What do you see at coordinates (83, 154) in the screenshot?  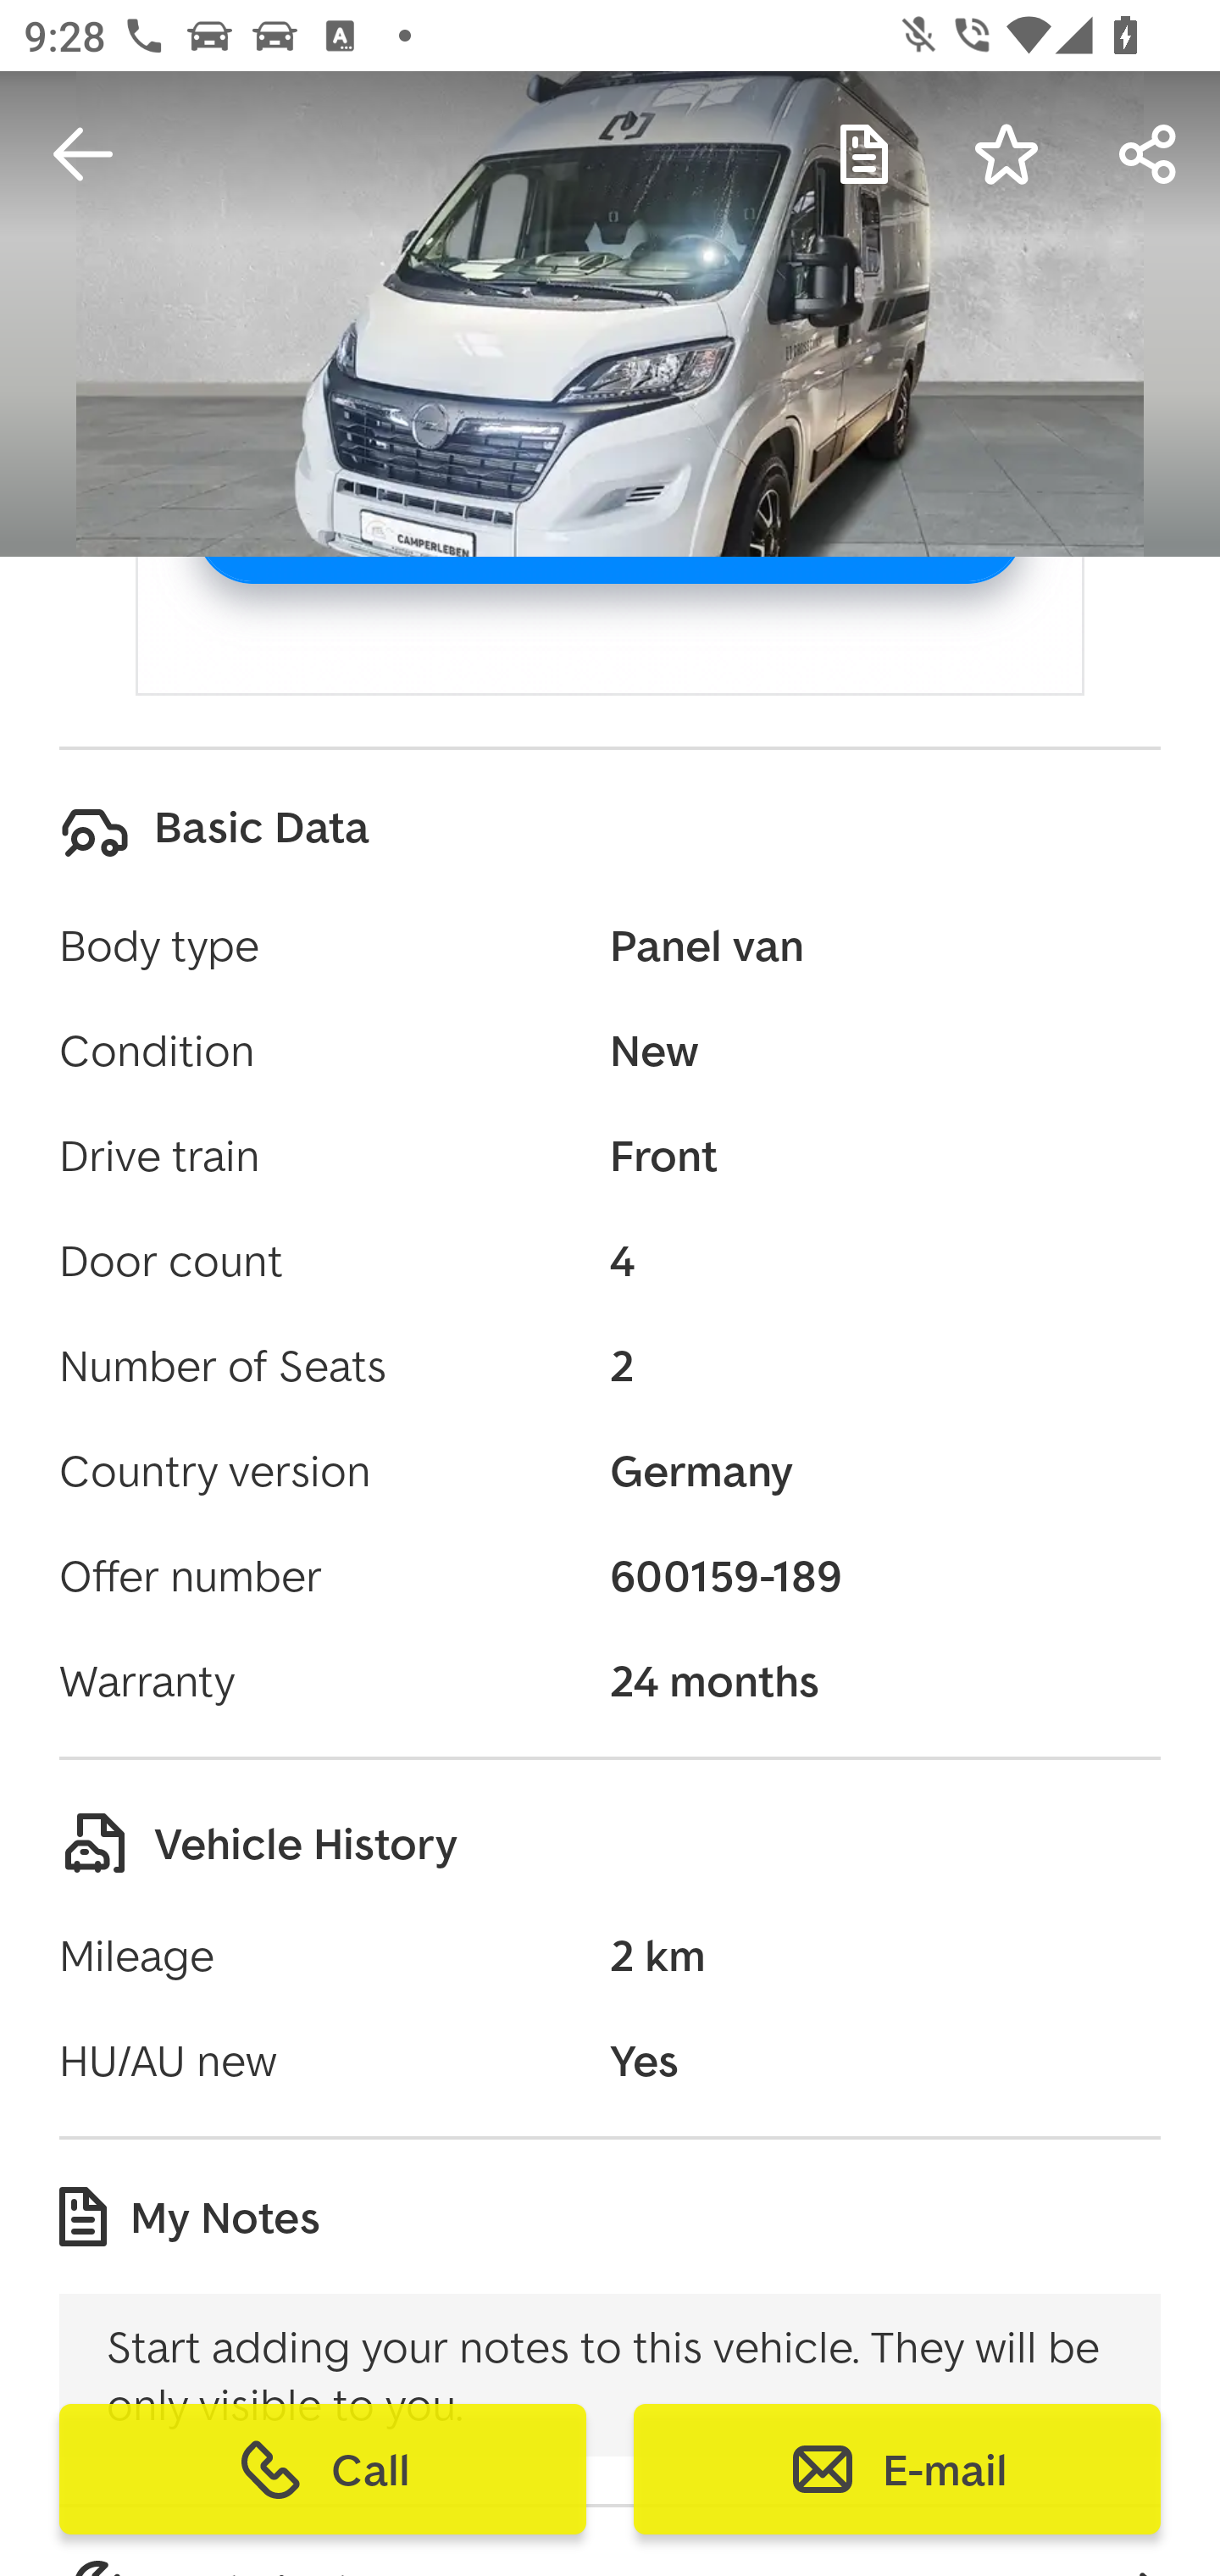 I see `Navigate up` at bounding box center [83, 154].